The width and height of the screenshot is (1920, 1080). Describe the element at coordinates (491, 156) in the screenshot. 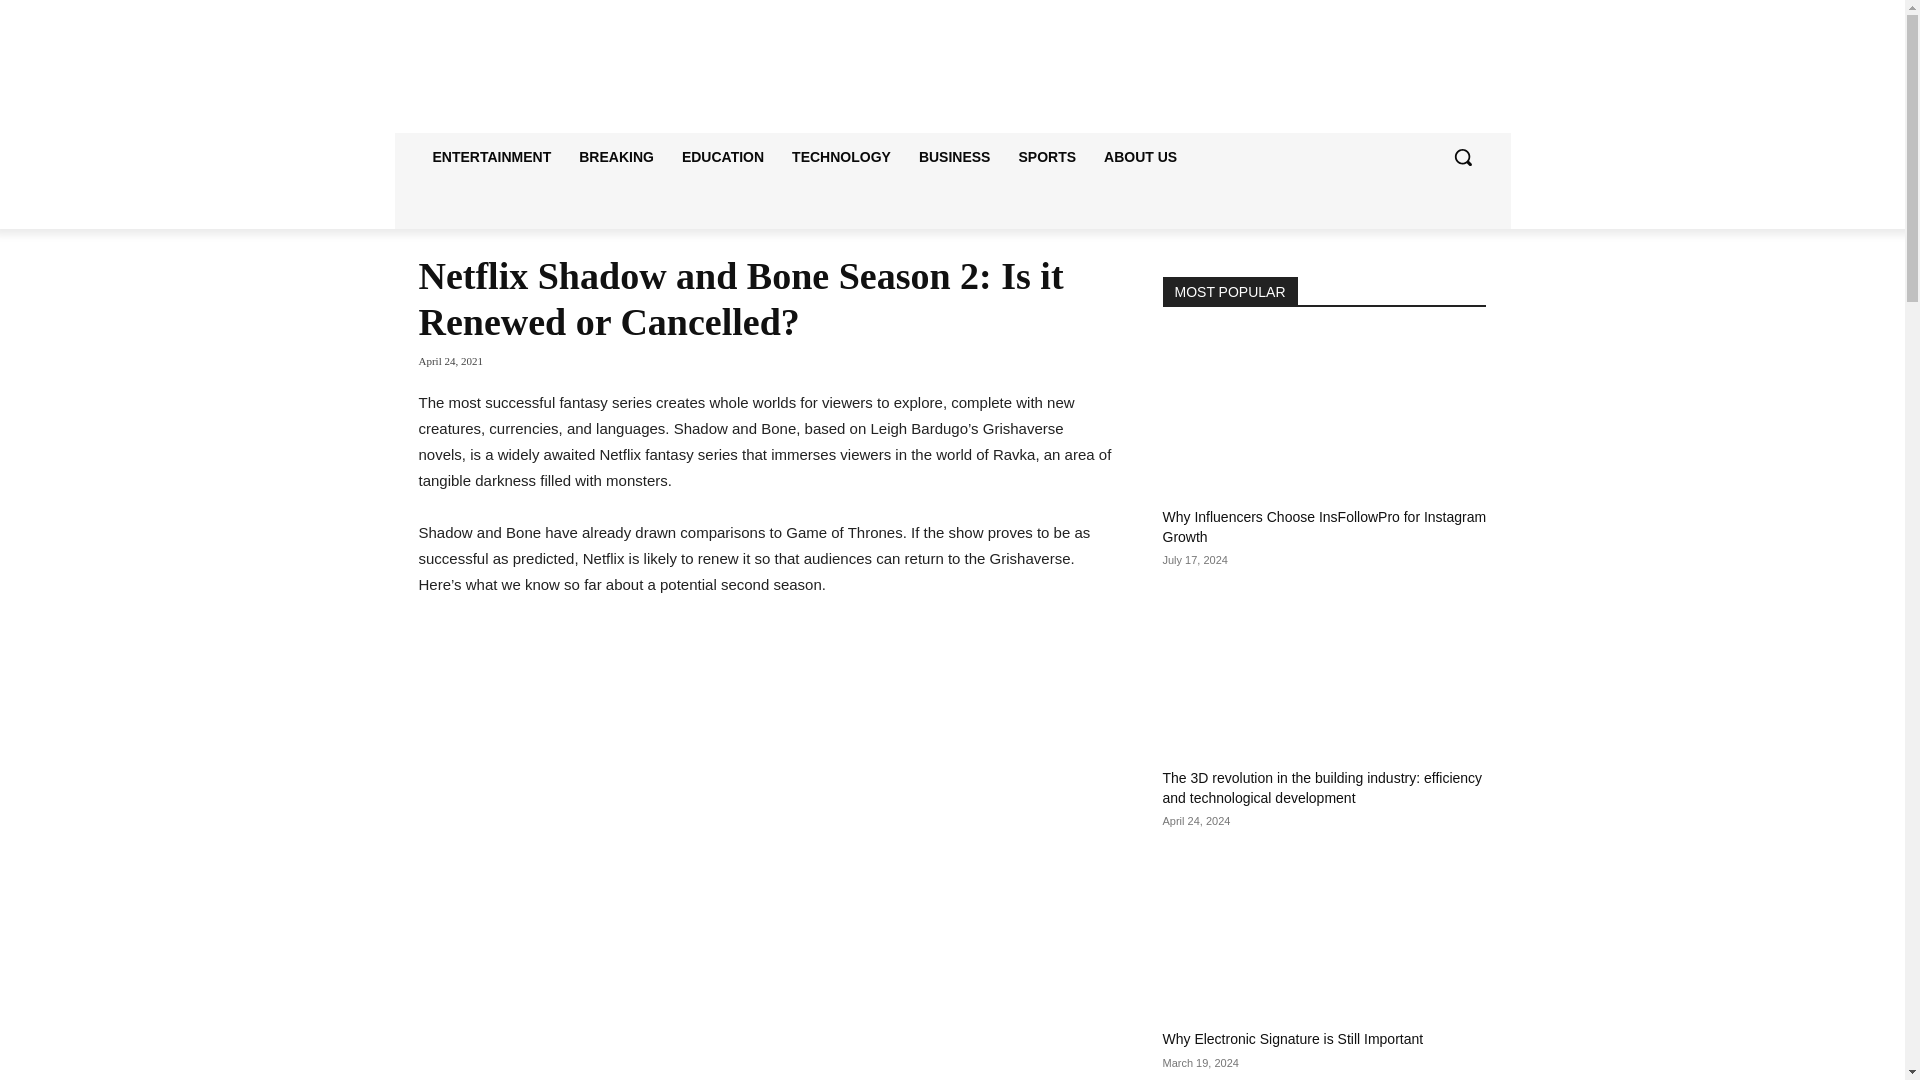

I see `ENTERTAINMENT` at that location.